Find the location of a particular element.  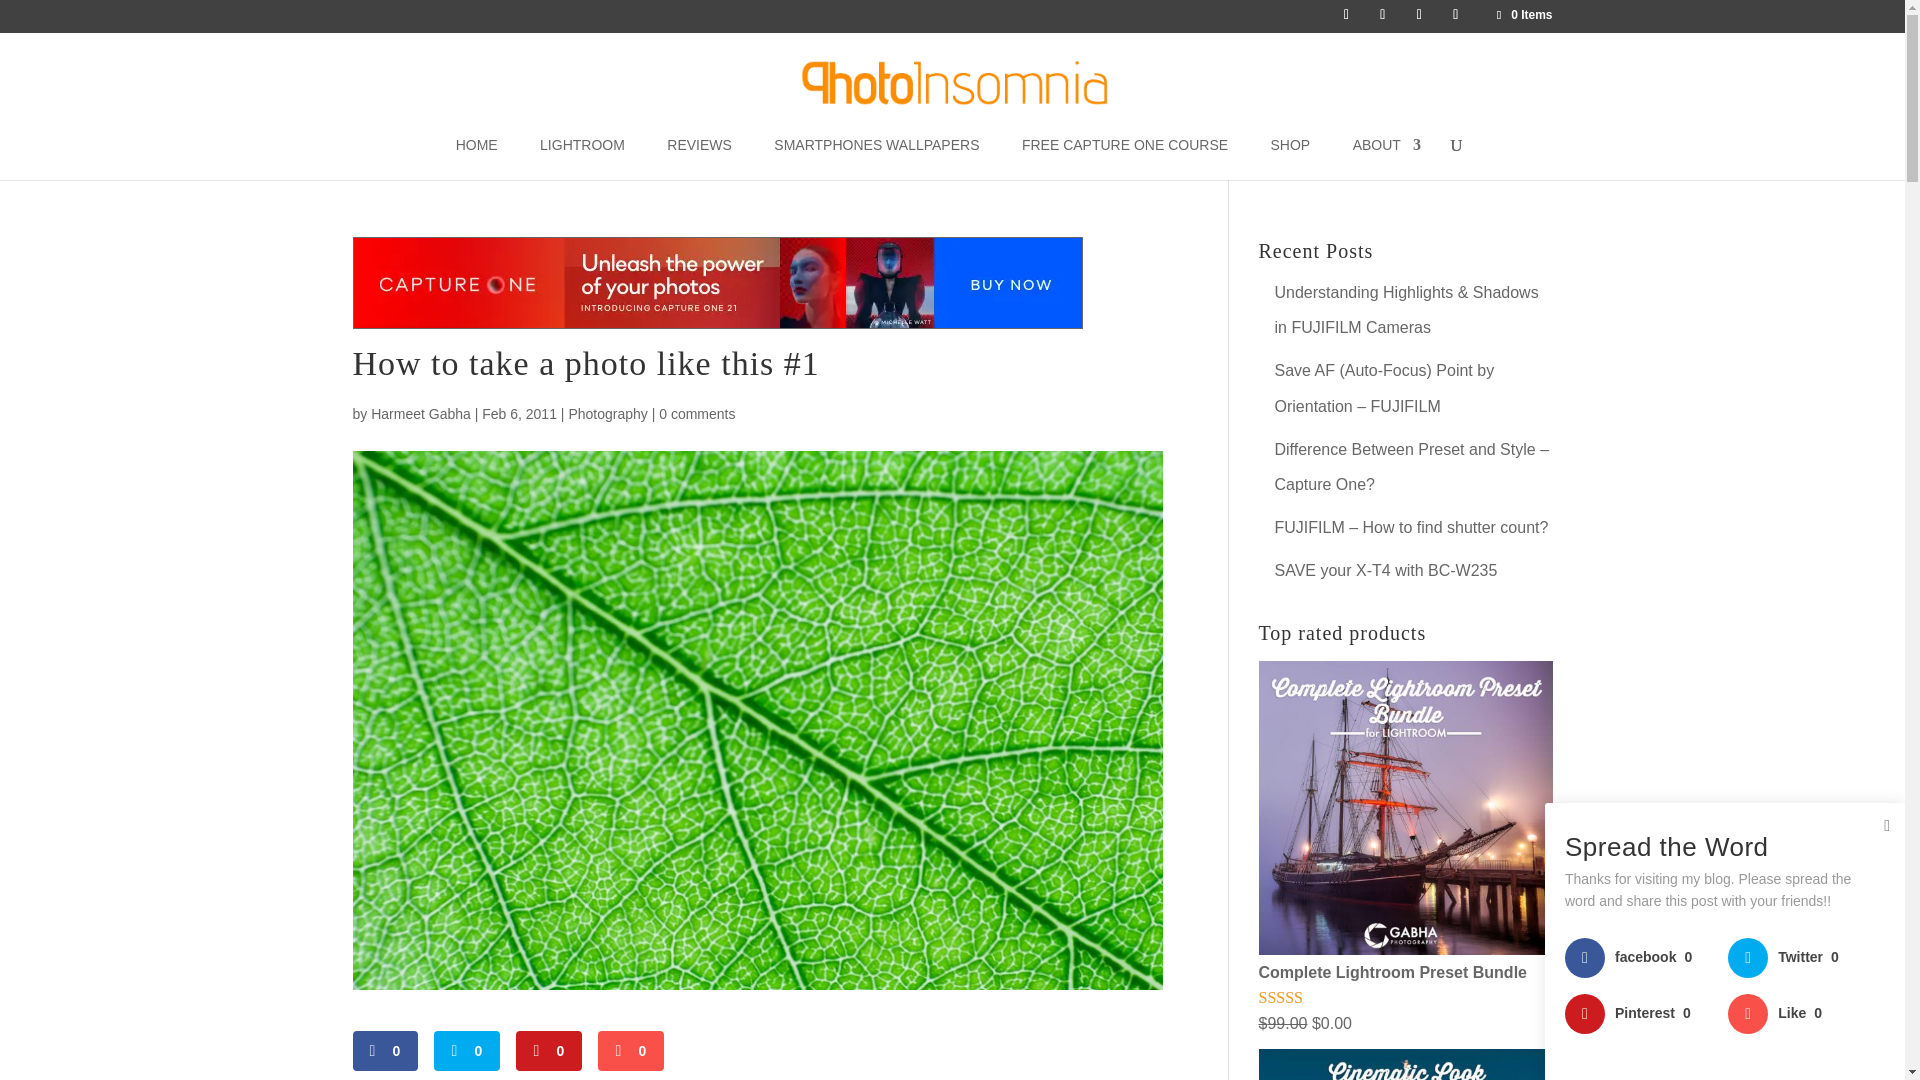

LIGHTROOM is located at coordinates (582, 159).